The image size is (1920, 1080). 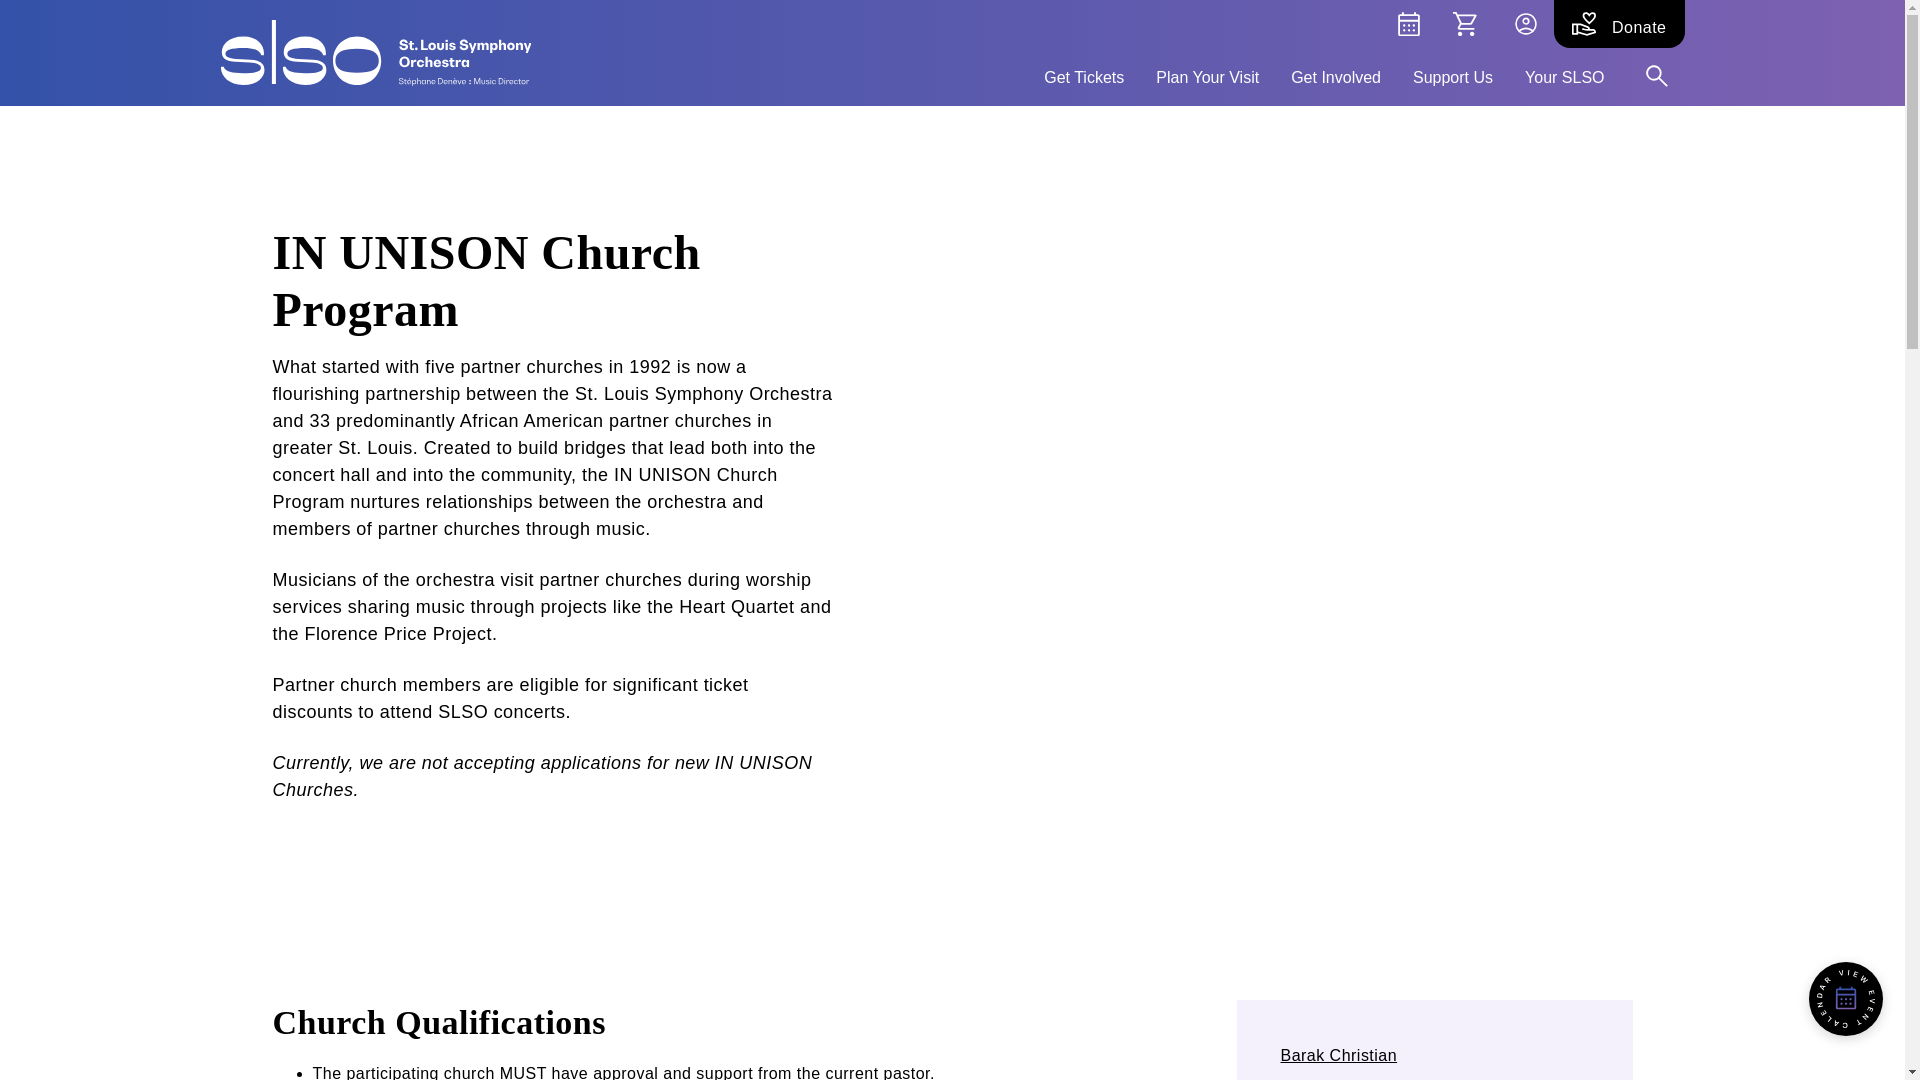 I want to click on Plan Your Visit, so click(x=1207, y=74).